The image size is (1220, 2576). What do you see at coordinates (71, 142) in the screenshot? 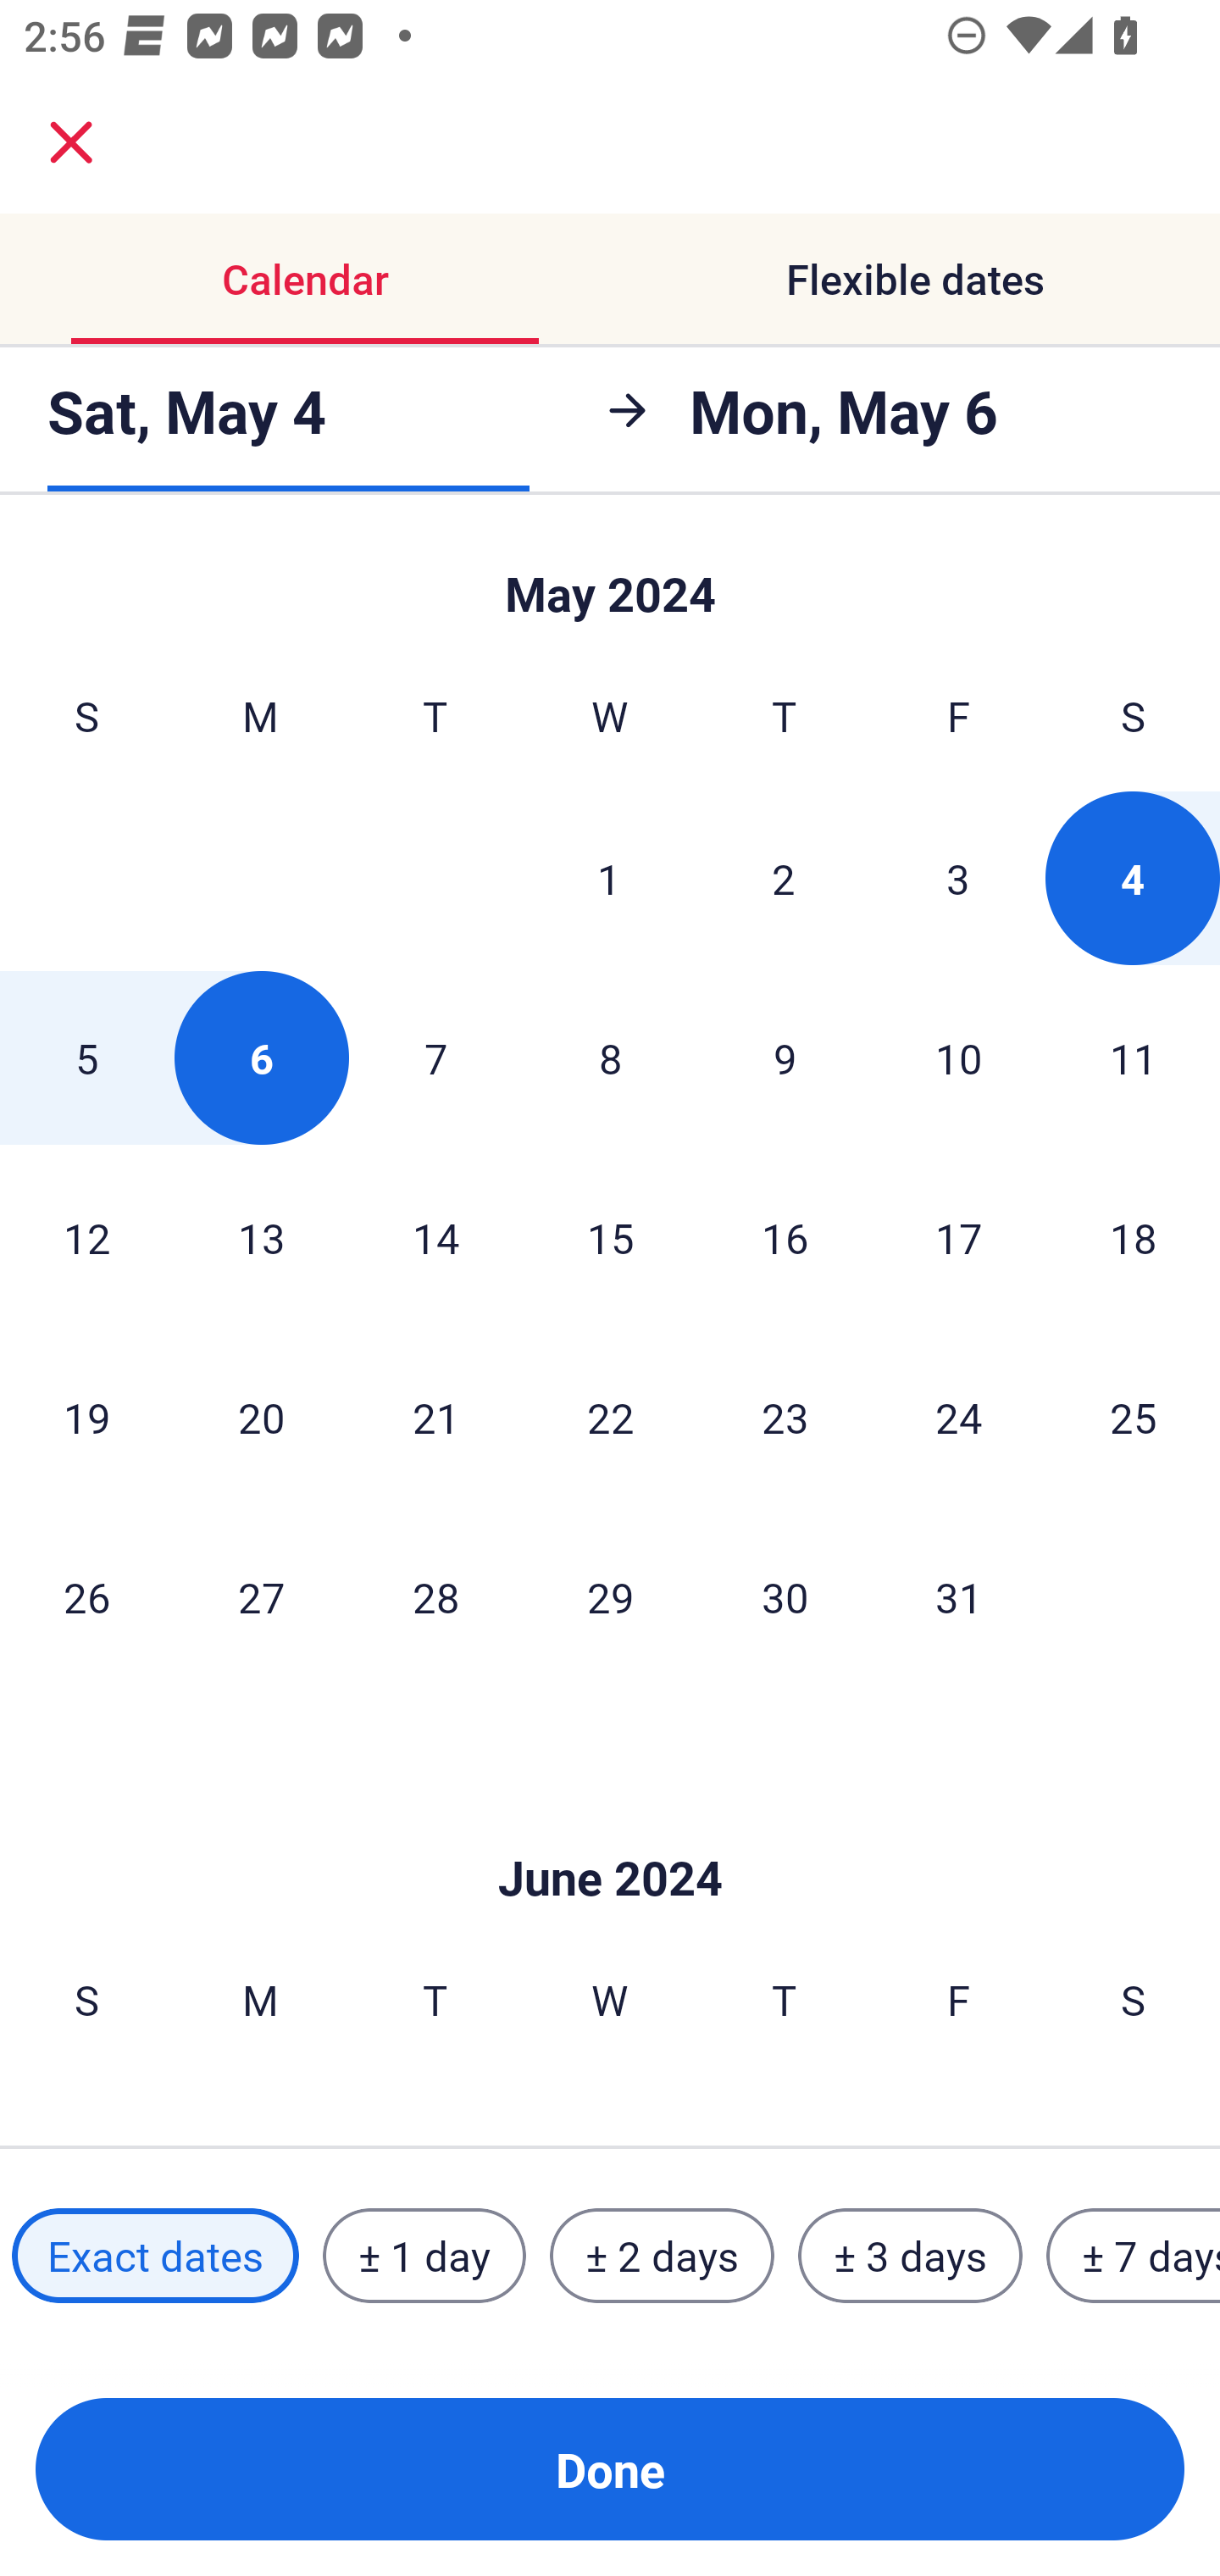
I see `close.` at bounding box center [71, 142].